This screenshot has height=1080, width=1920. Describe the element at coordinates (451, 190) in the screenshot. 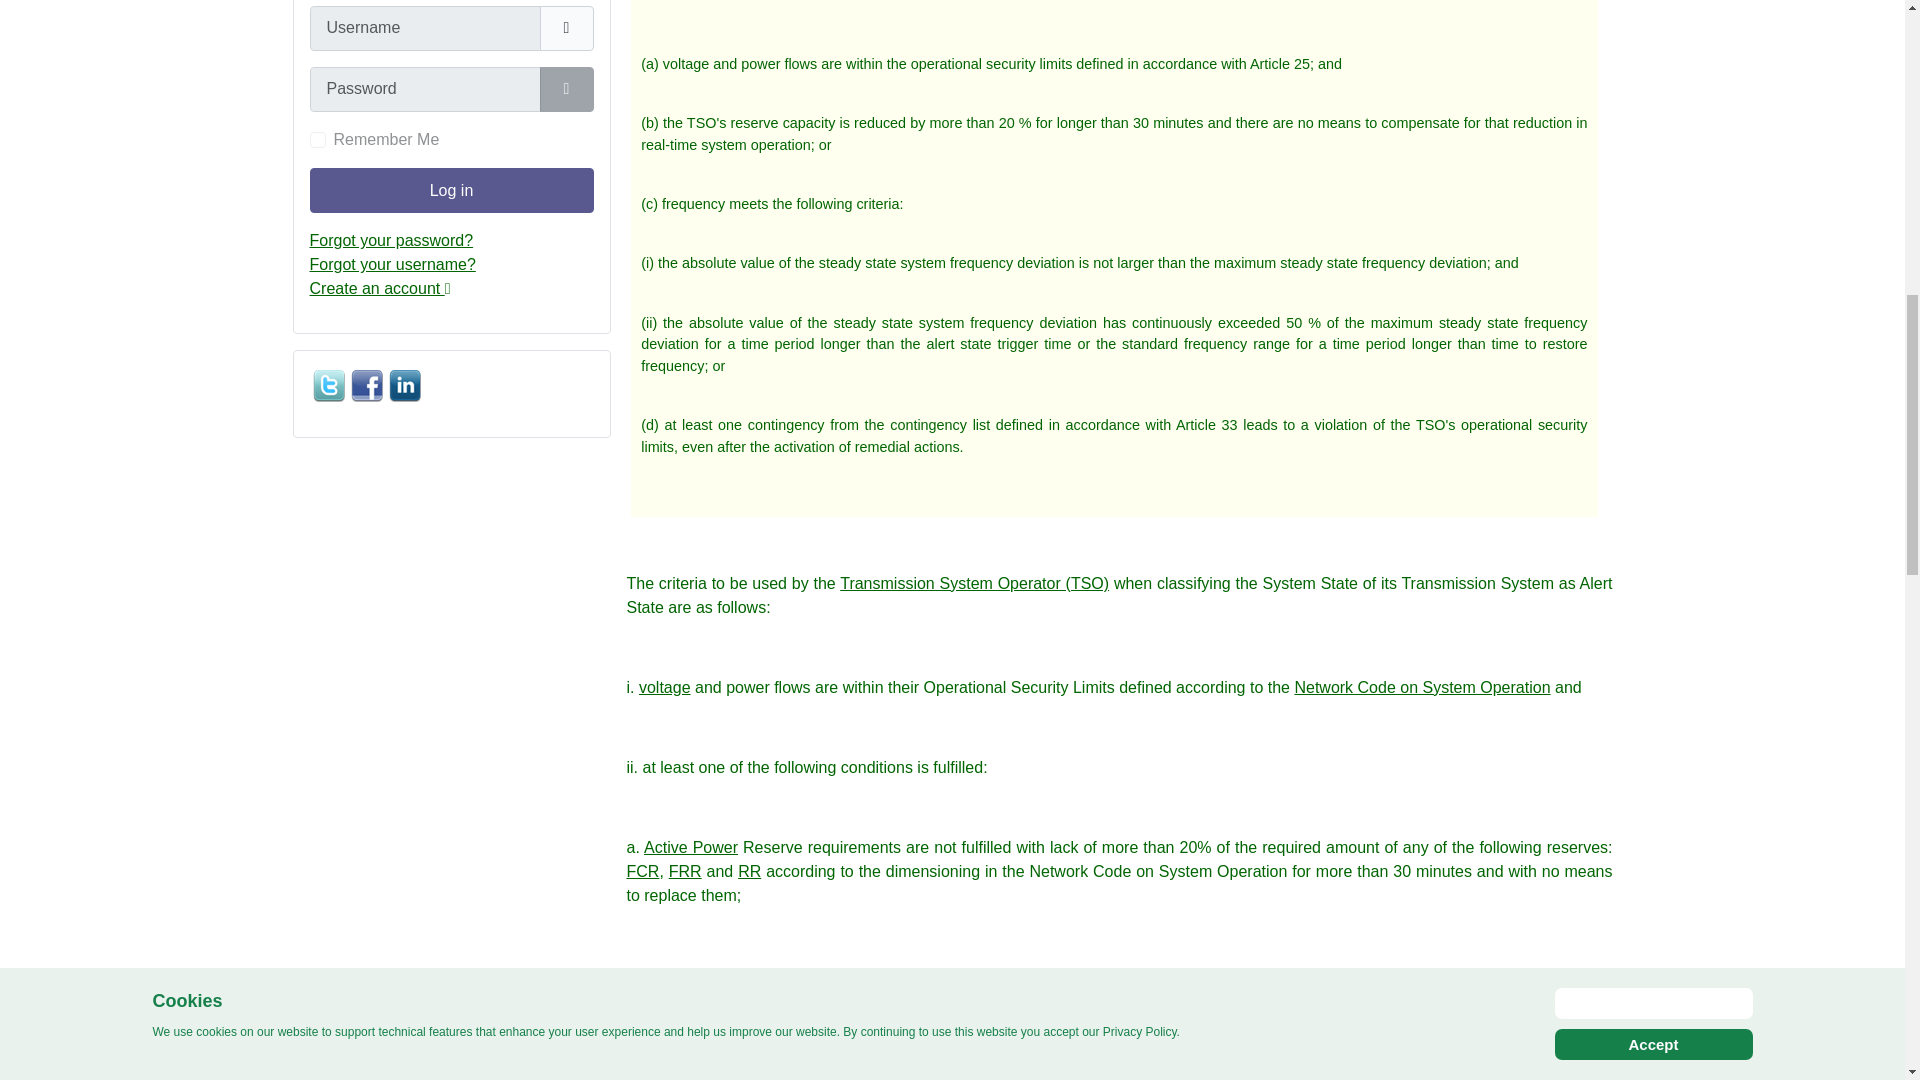

I see `Log in` at that location.